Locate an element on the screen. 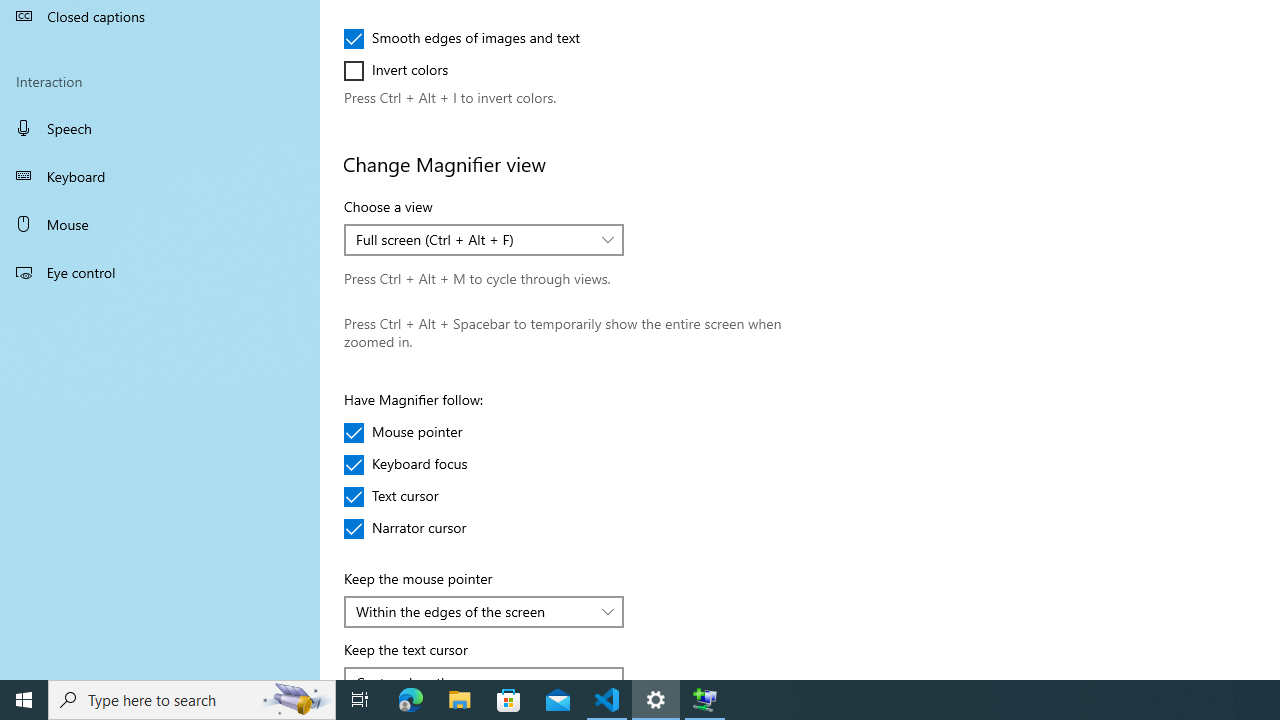 Image resolution: width=1280 pixels, height=720 pixels. Speech is located at coordinates (160, 127).